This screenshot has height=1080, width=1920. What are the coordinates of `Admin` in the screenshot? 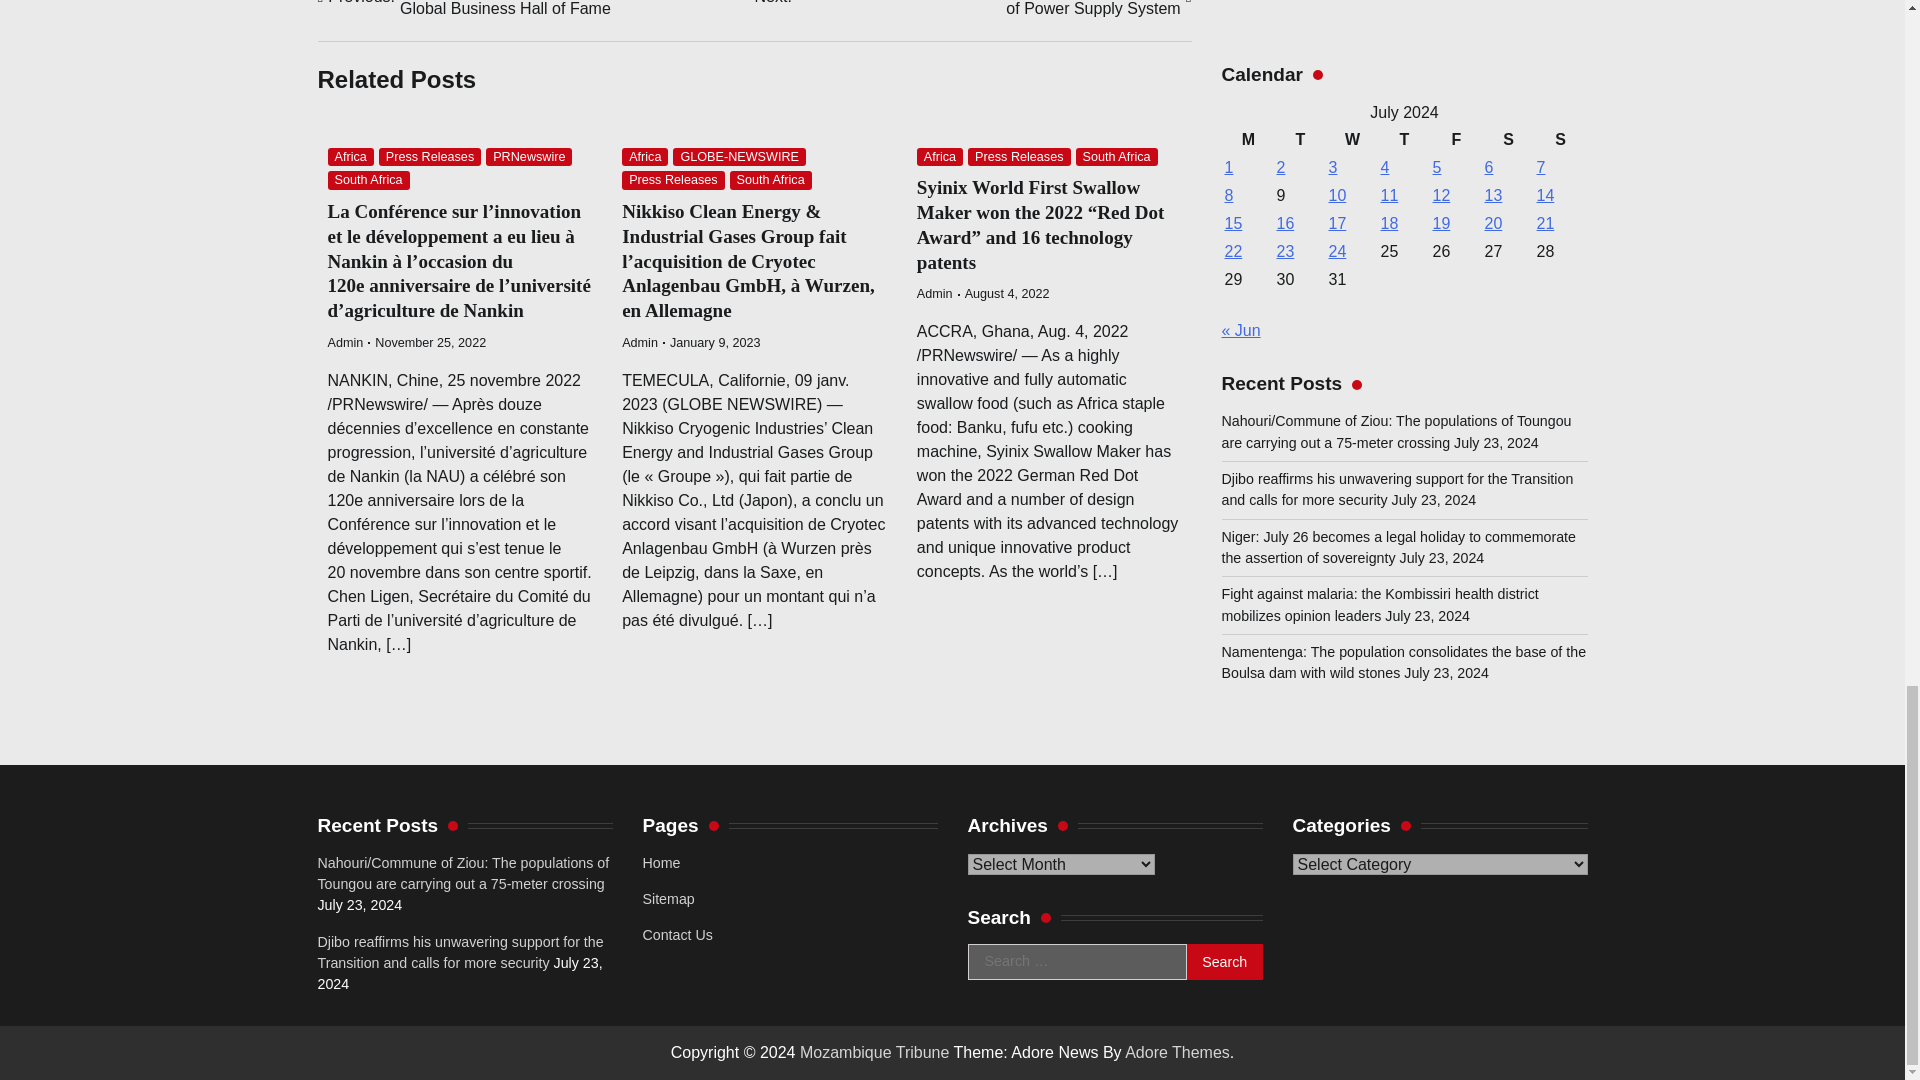 It's located at (640, 342).